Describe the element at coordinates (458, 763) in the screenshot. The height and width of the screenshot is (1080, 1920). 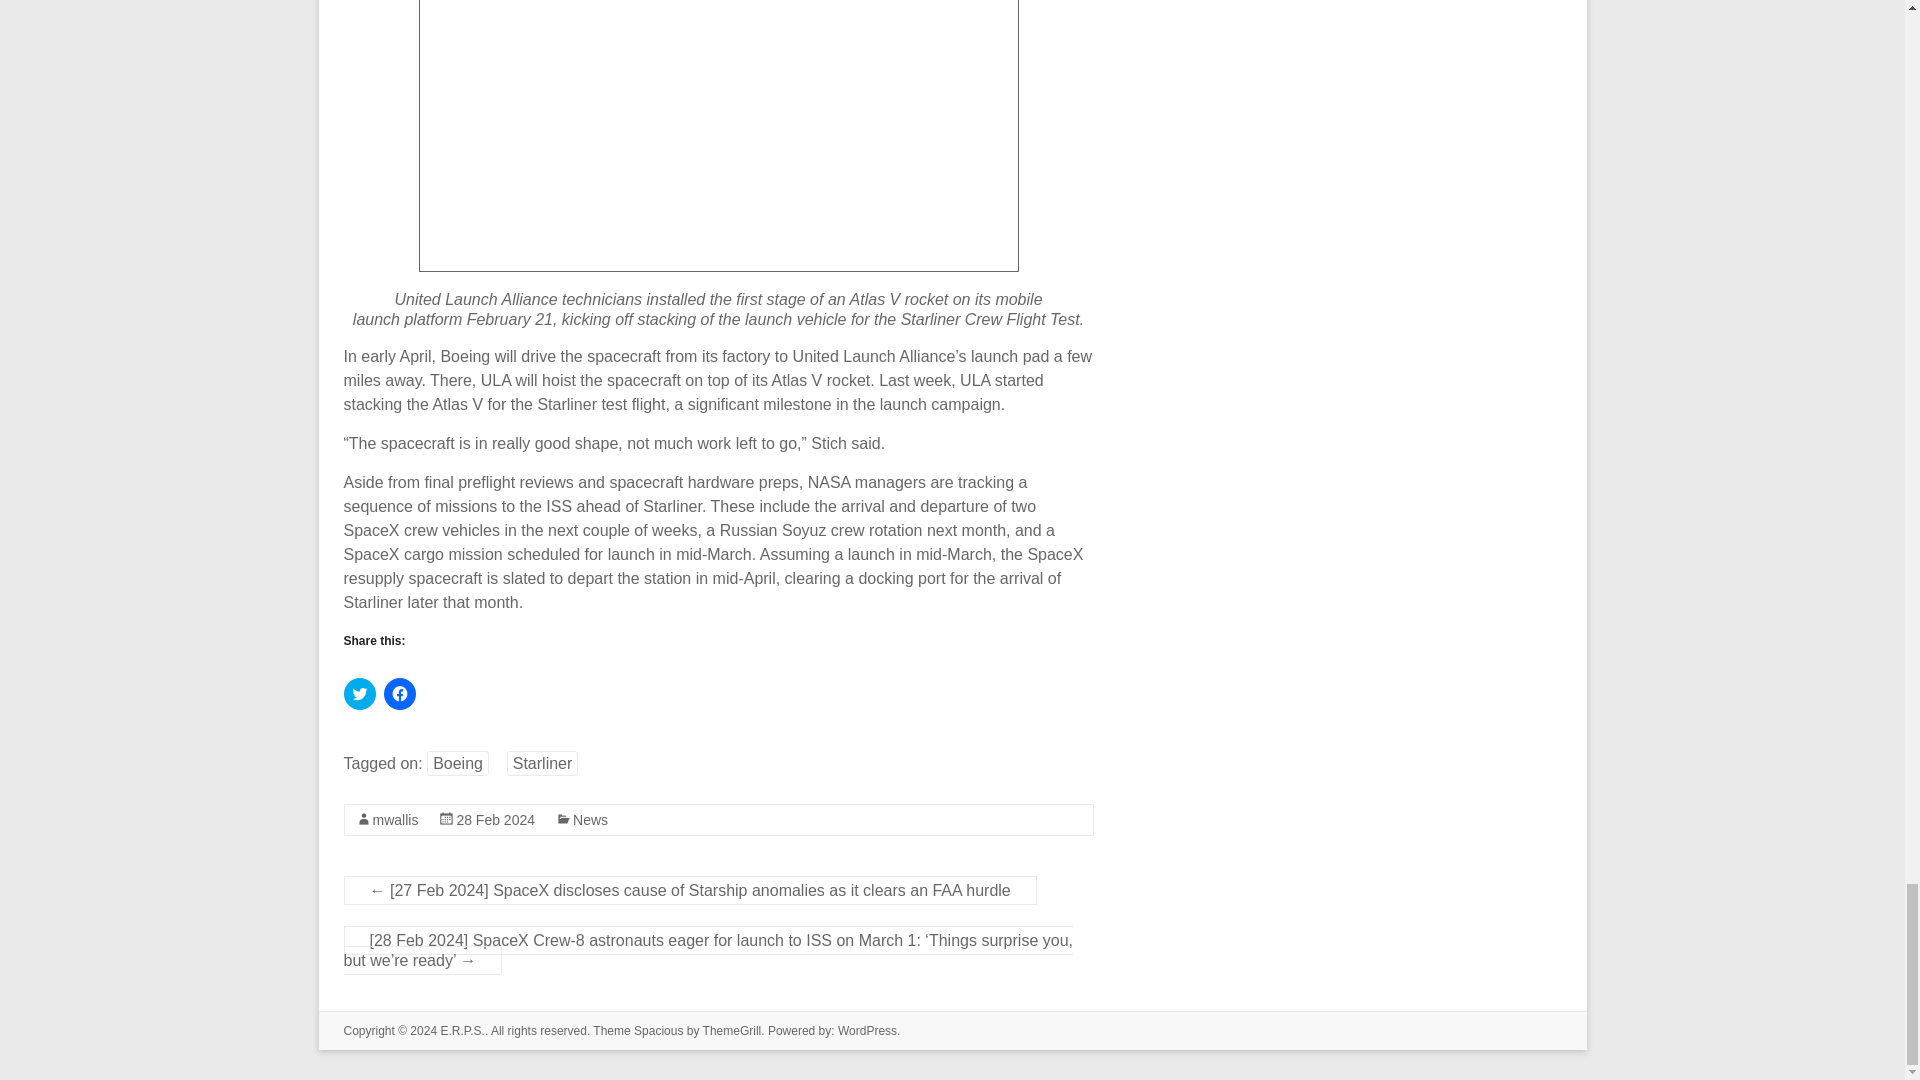
I see `Boeing` at that location.